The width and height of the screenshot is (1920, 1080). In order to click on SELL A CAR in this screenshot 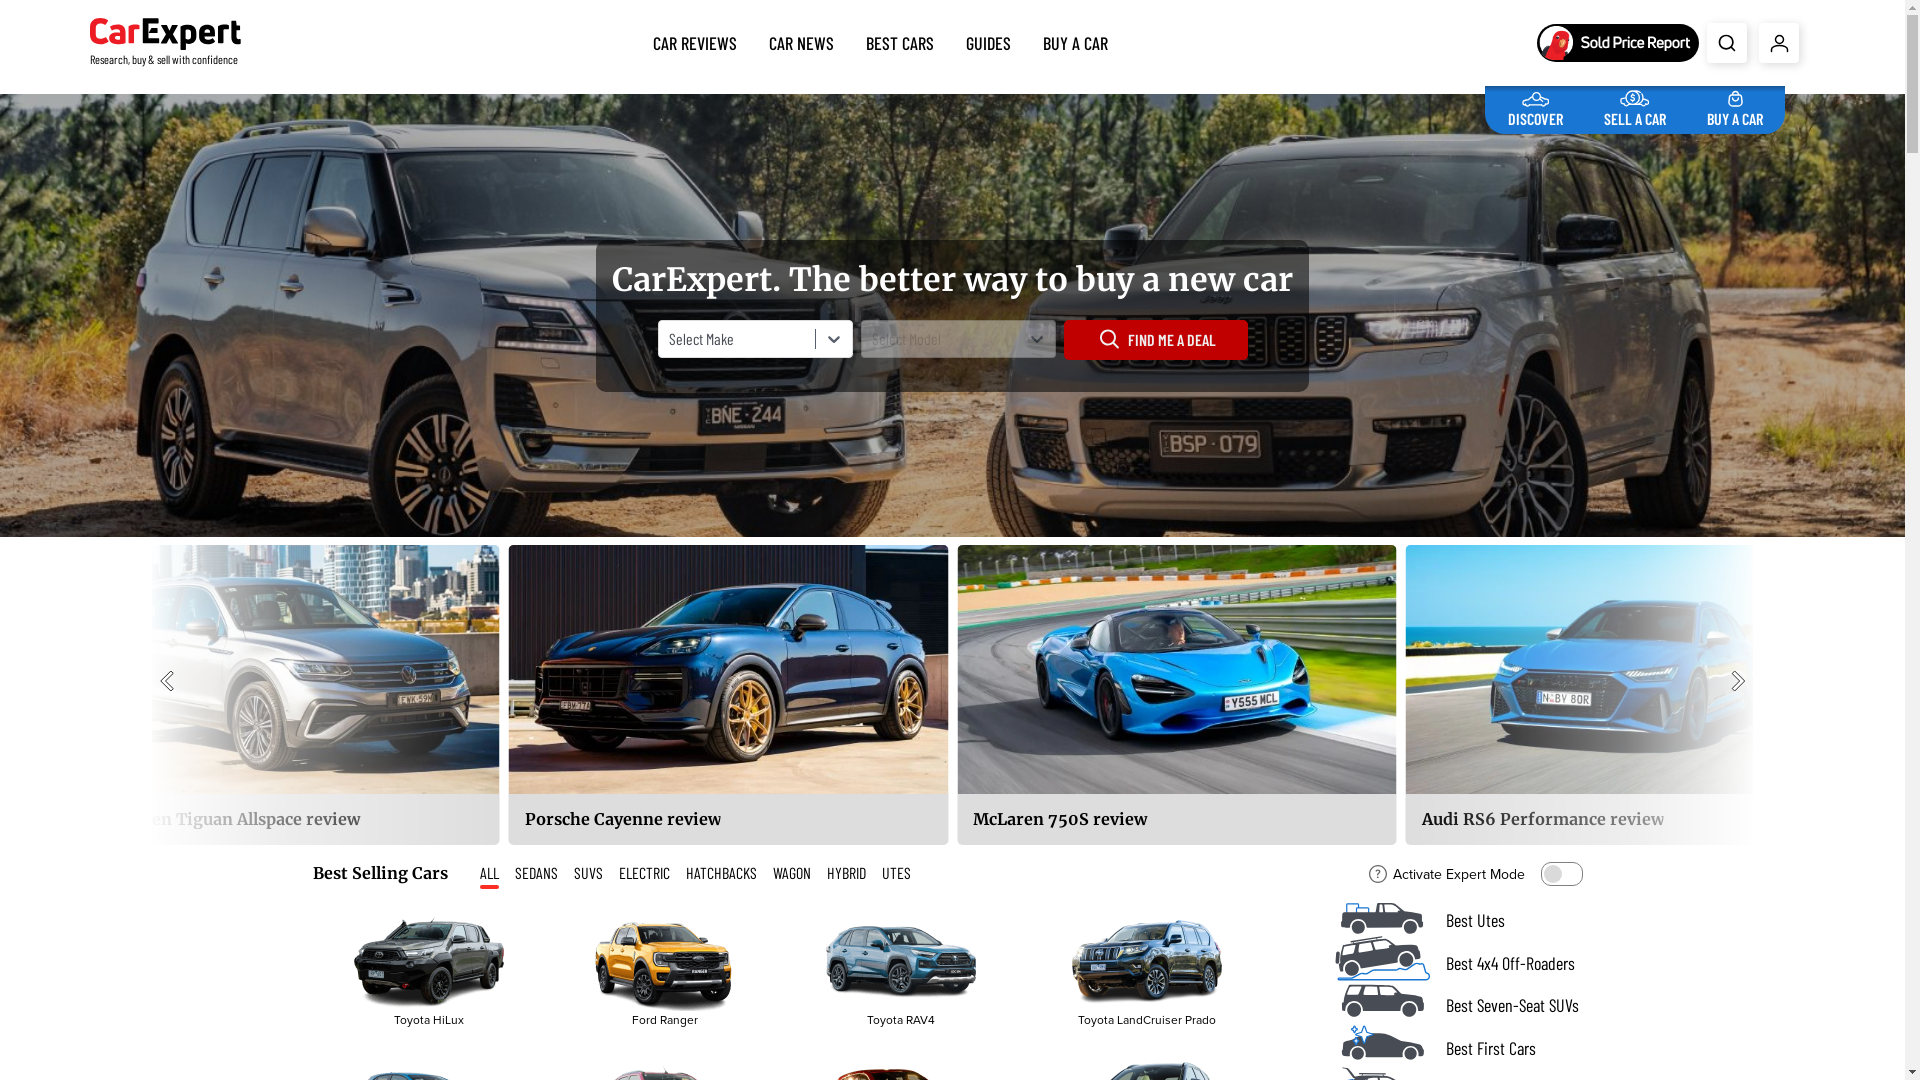, I will do `click(1635, 106)`.